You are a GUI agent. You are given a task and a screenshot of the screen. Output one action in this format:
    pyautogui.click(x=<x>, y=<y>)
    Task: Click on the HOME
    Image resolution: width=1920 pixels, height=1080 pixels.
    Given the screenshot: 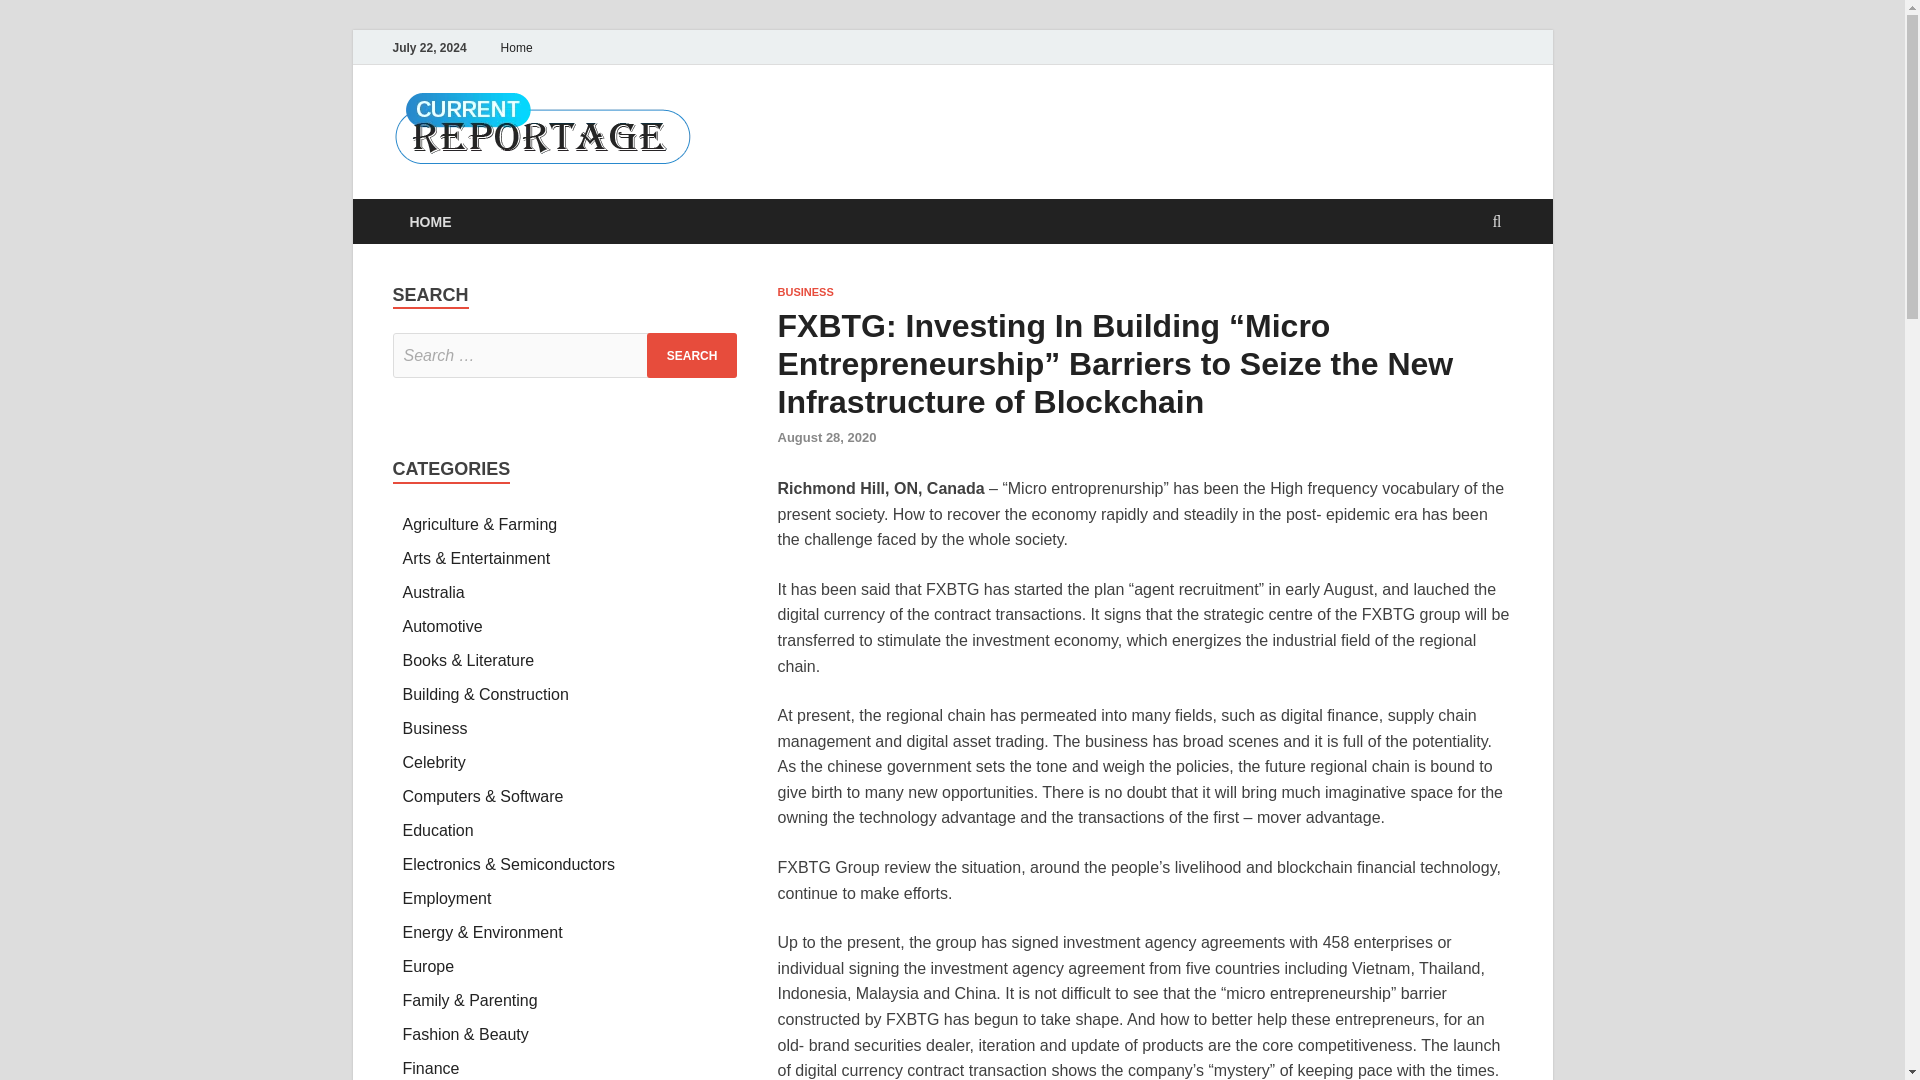 What is the action you would take?
    pyautogui.click(x=430, y=221)
    